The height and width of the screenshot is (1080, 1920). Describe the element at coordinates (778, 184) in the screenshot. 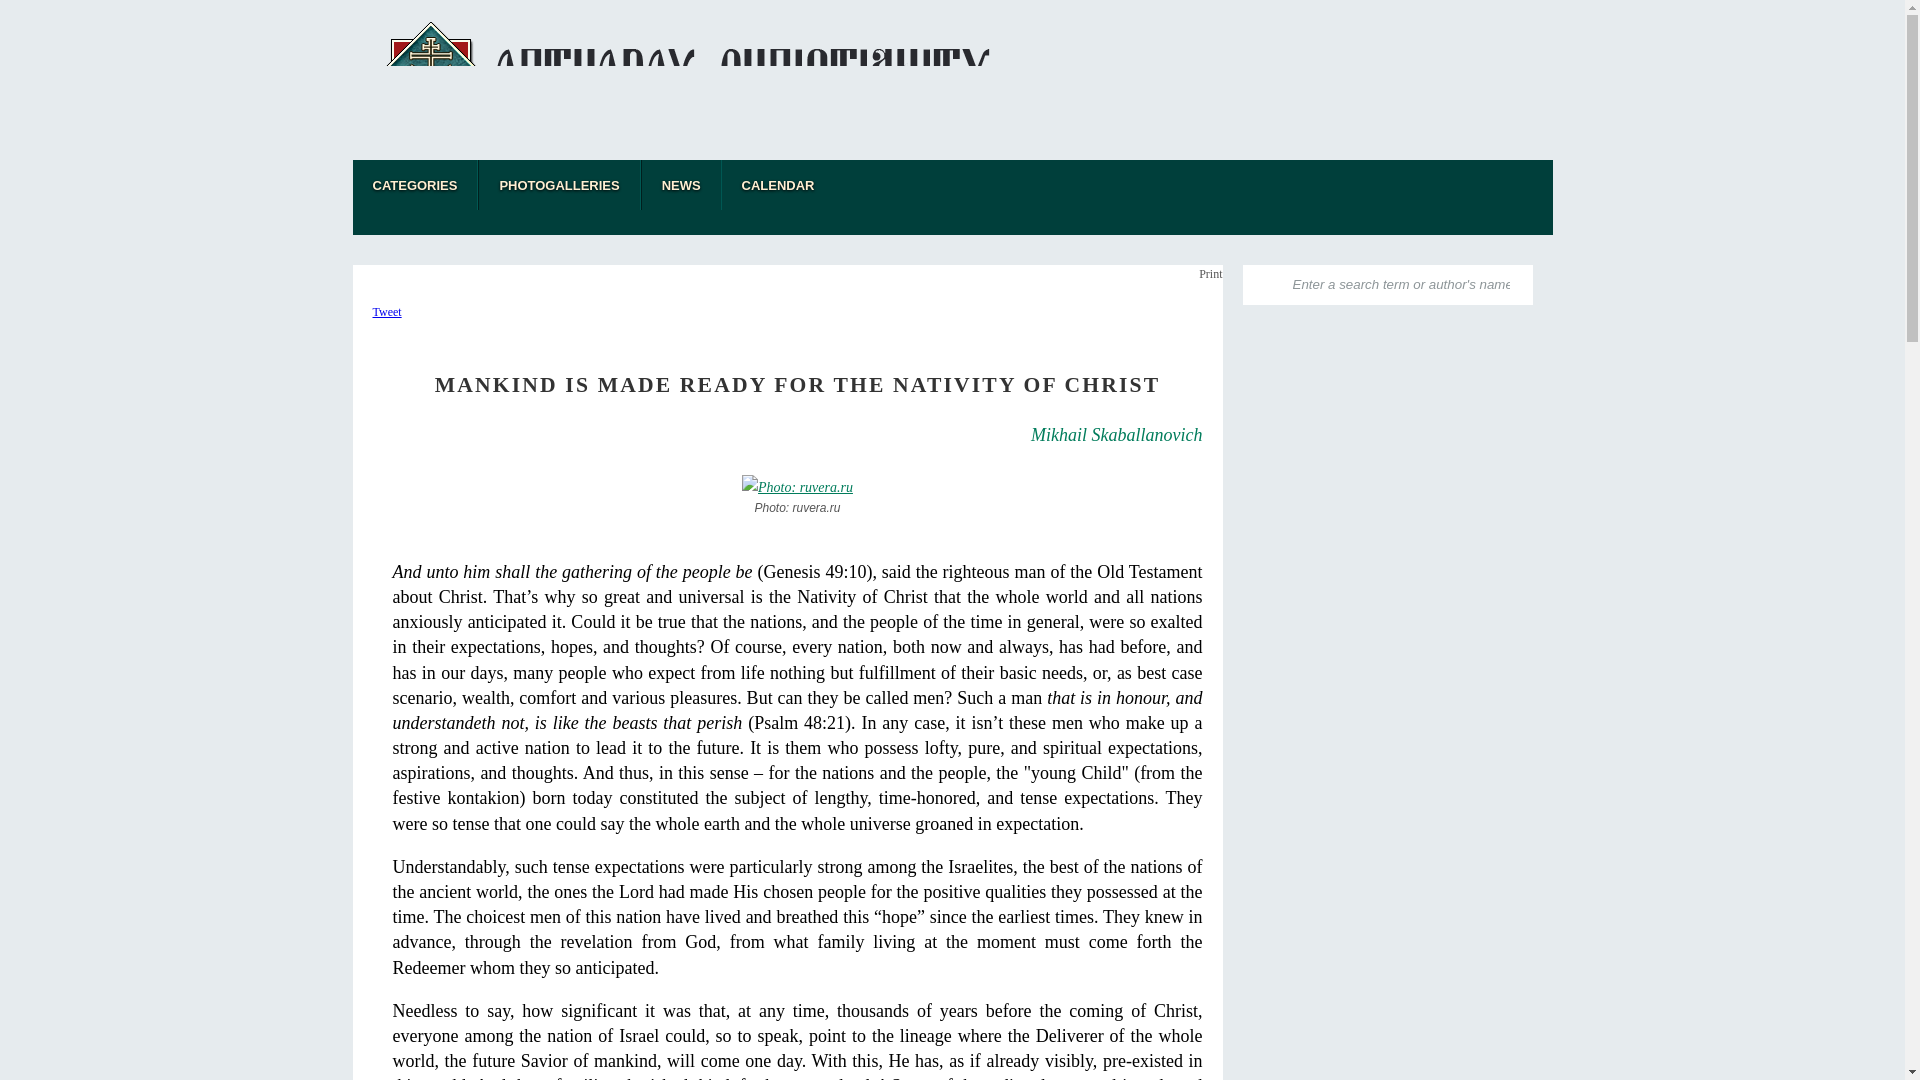

I see `CALENDAR` at that location.